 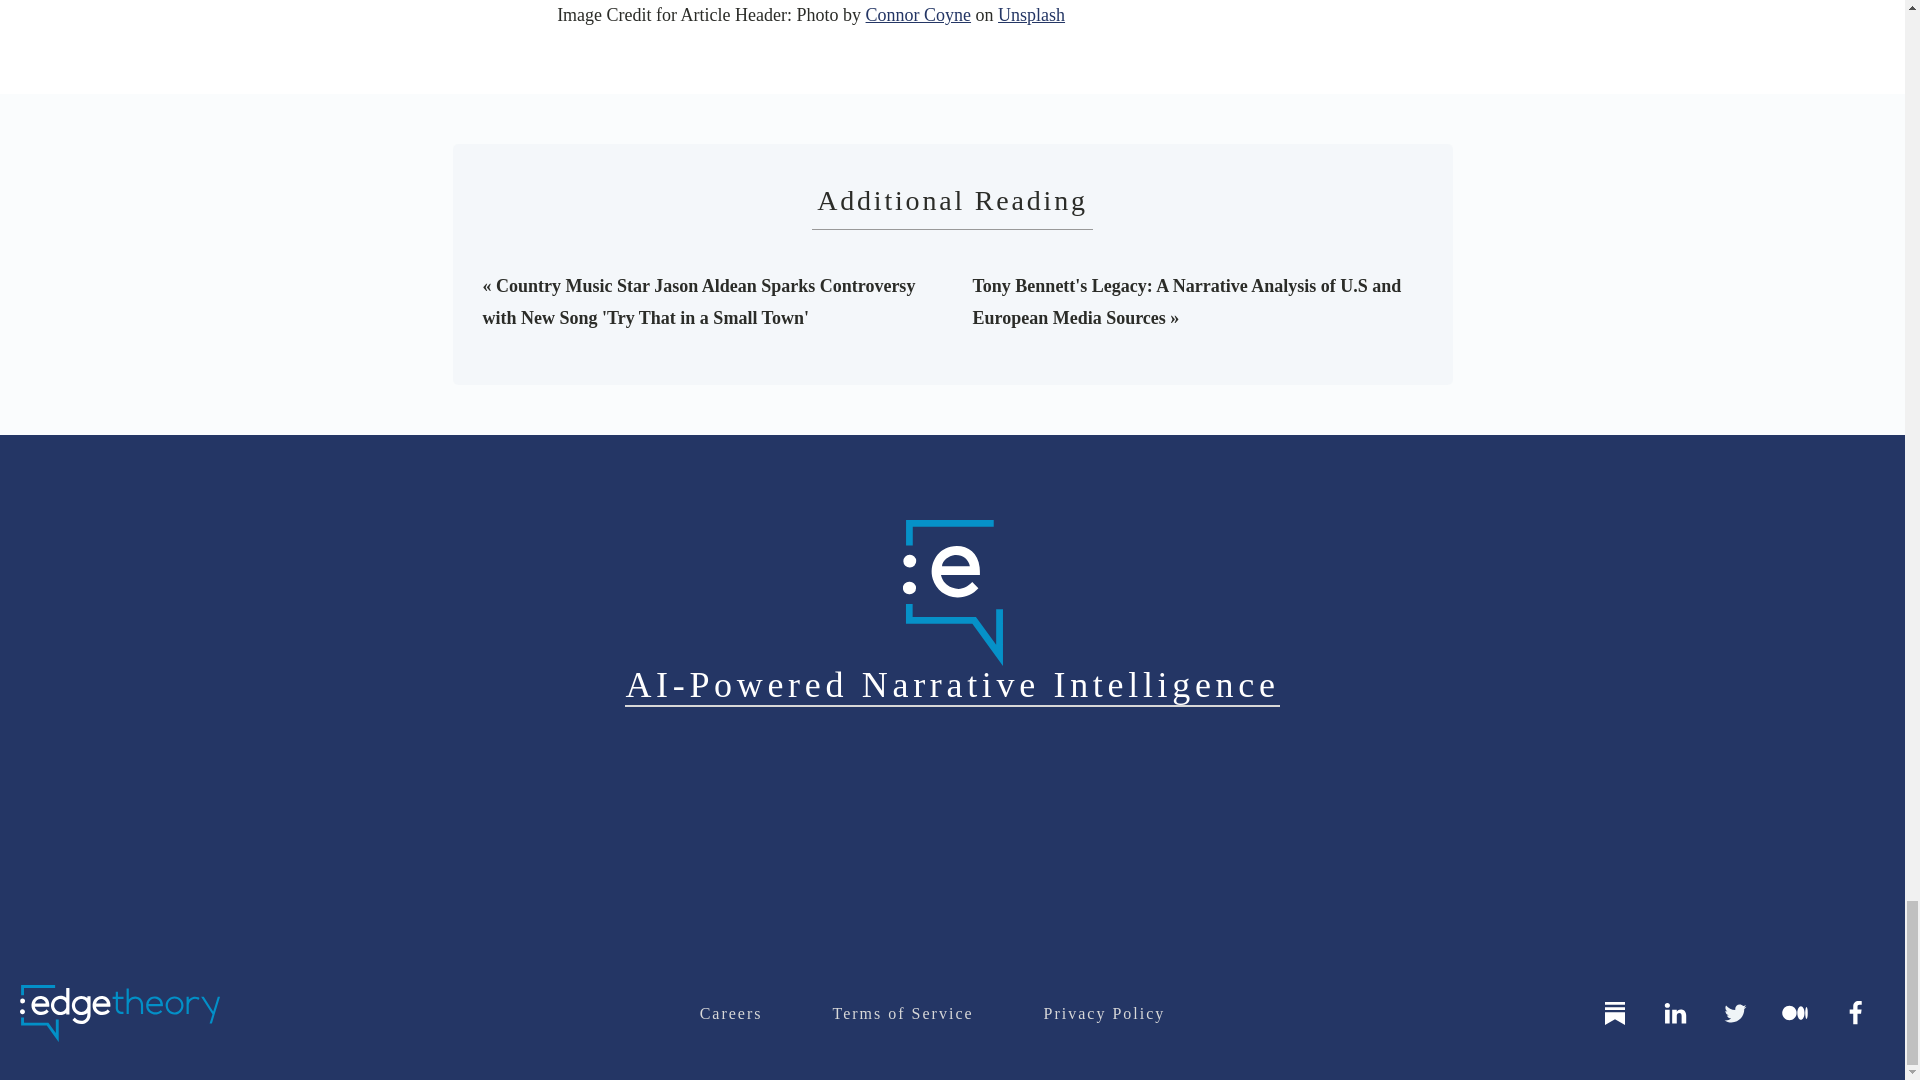 What do you see at coordinates (1032, 14) in the screenshot?
I see `Unsplash` at bounding box center [1032, 14].